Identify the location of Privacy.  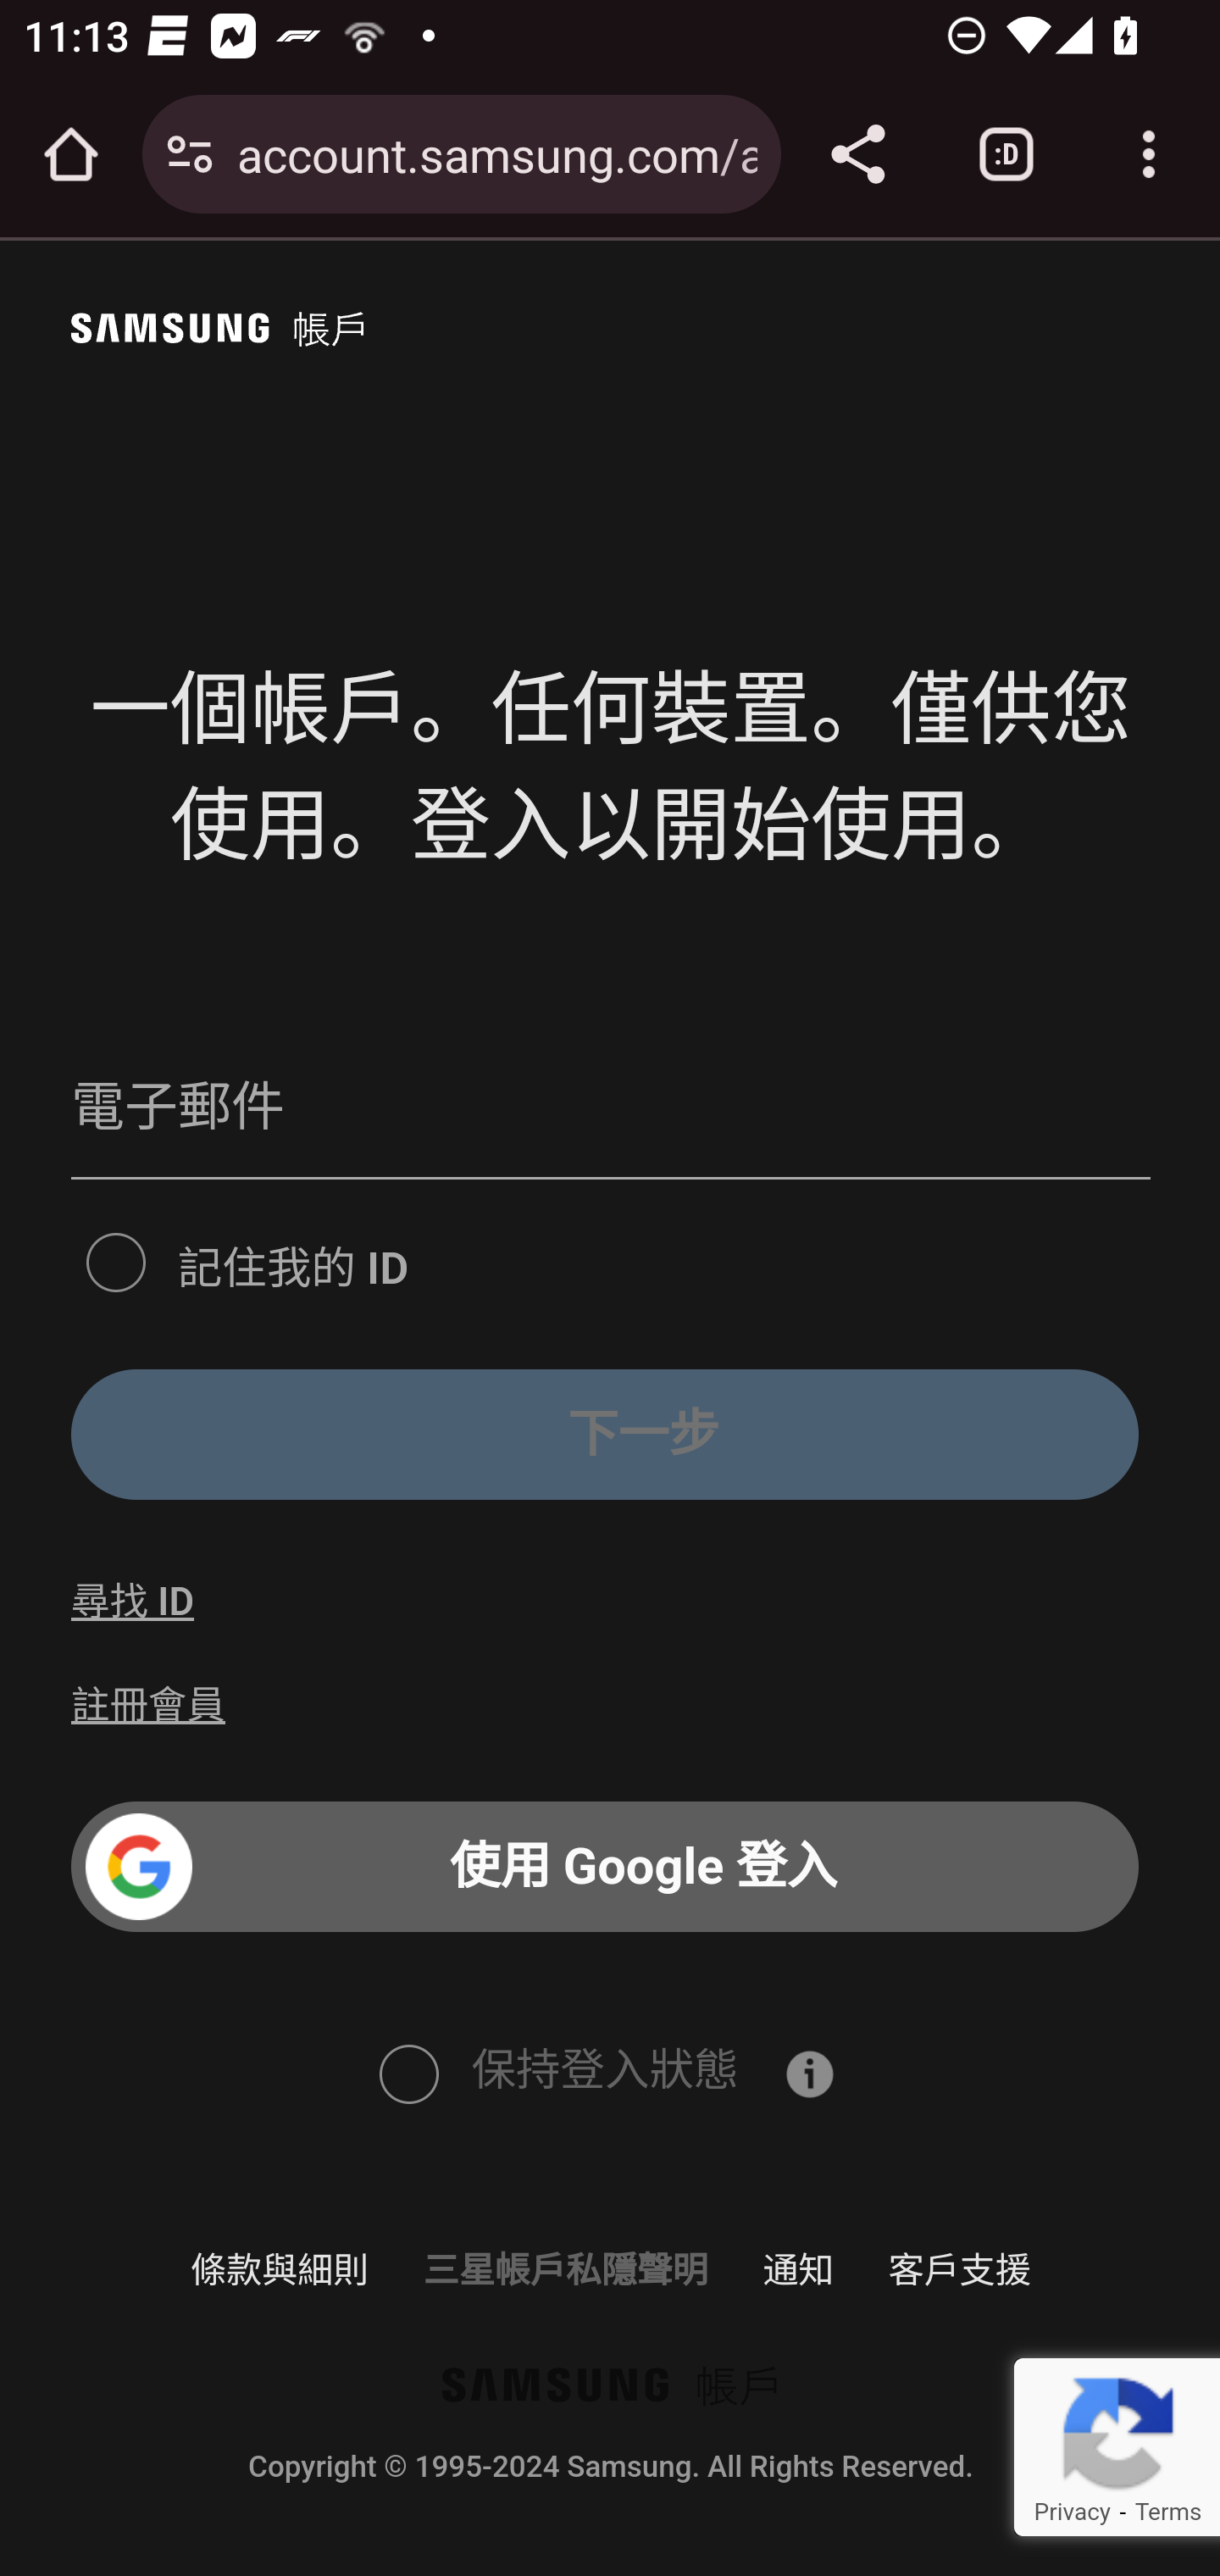
(1071, 2512).